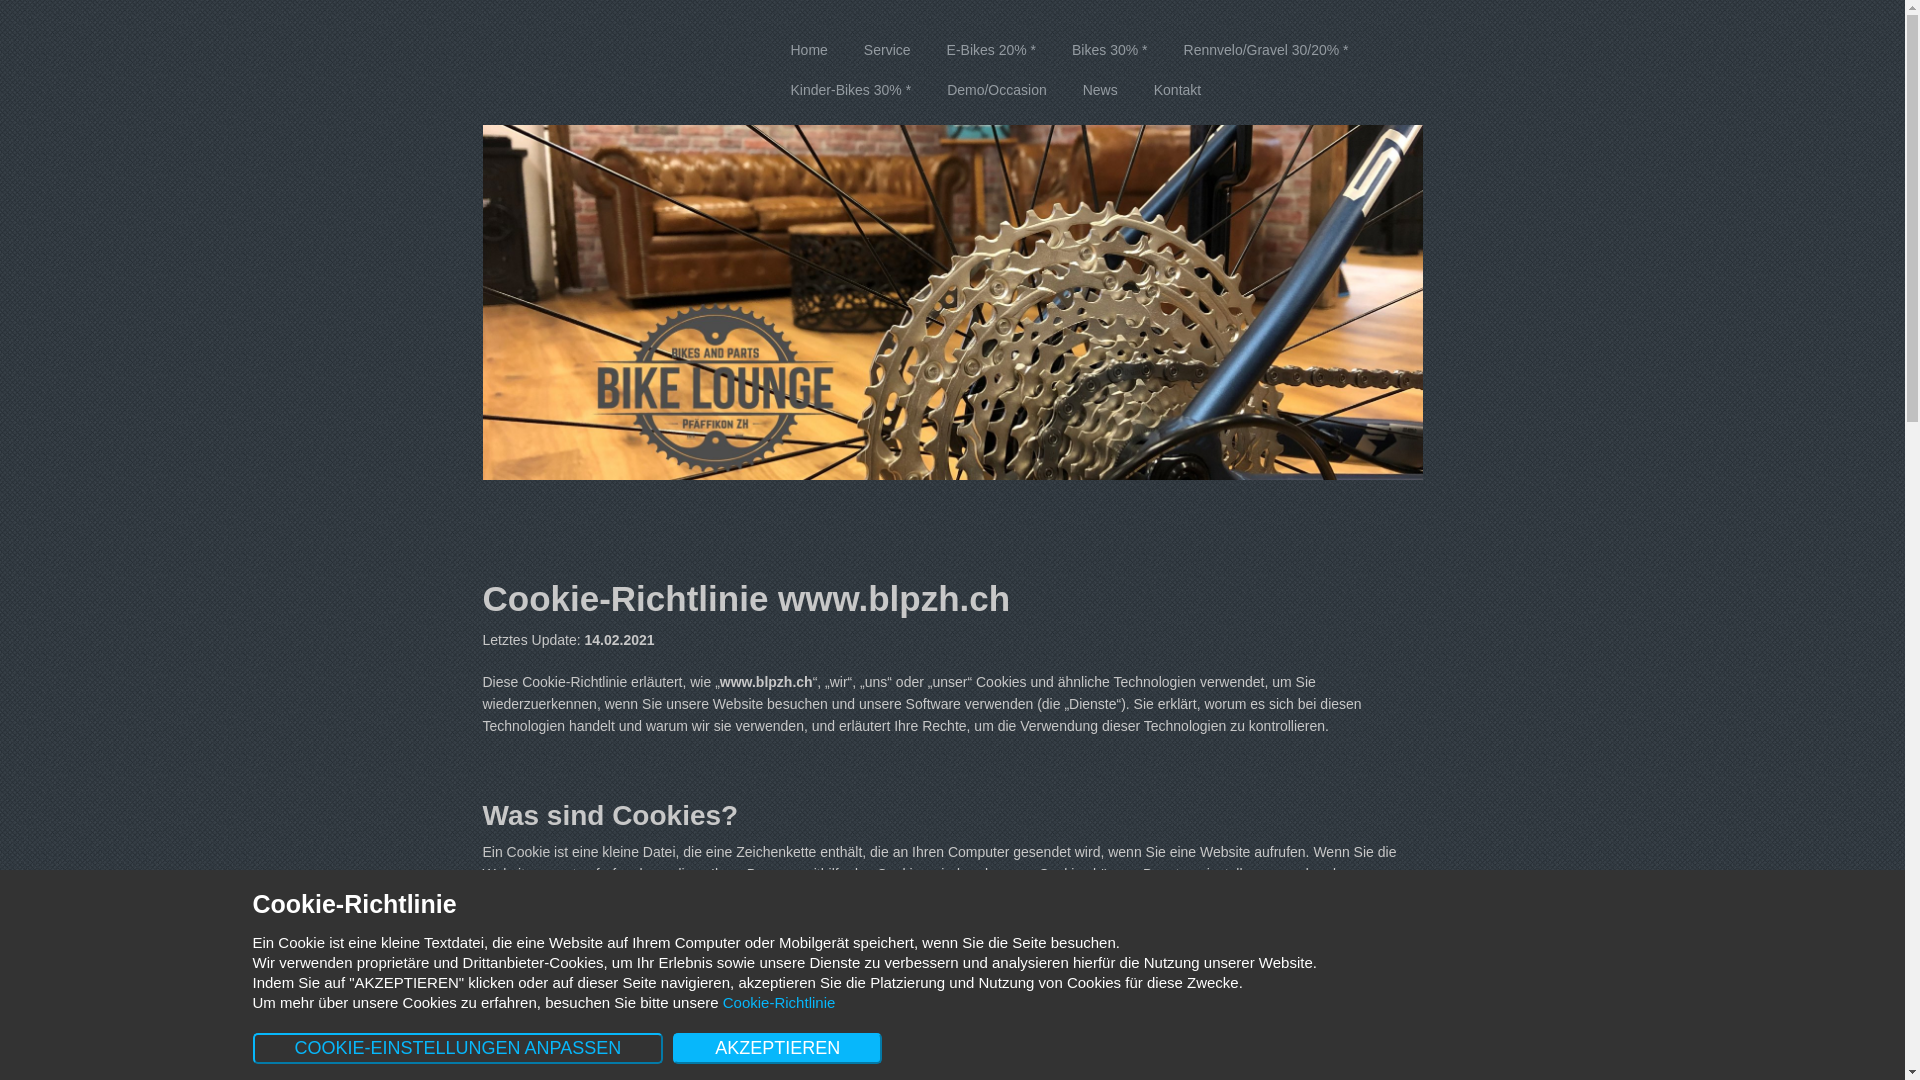 The height and width of the screenshot is (1080, 1920). What do you see at coordinates (850, 90) in the screenshot?
I see `Kinder-Bikes 30% *` at bounding box center [850, 90].